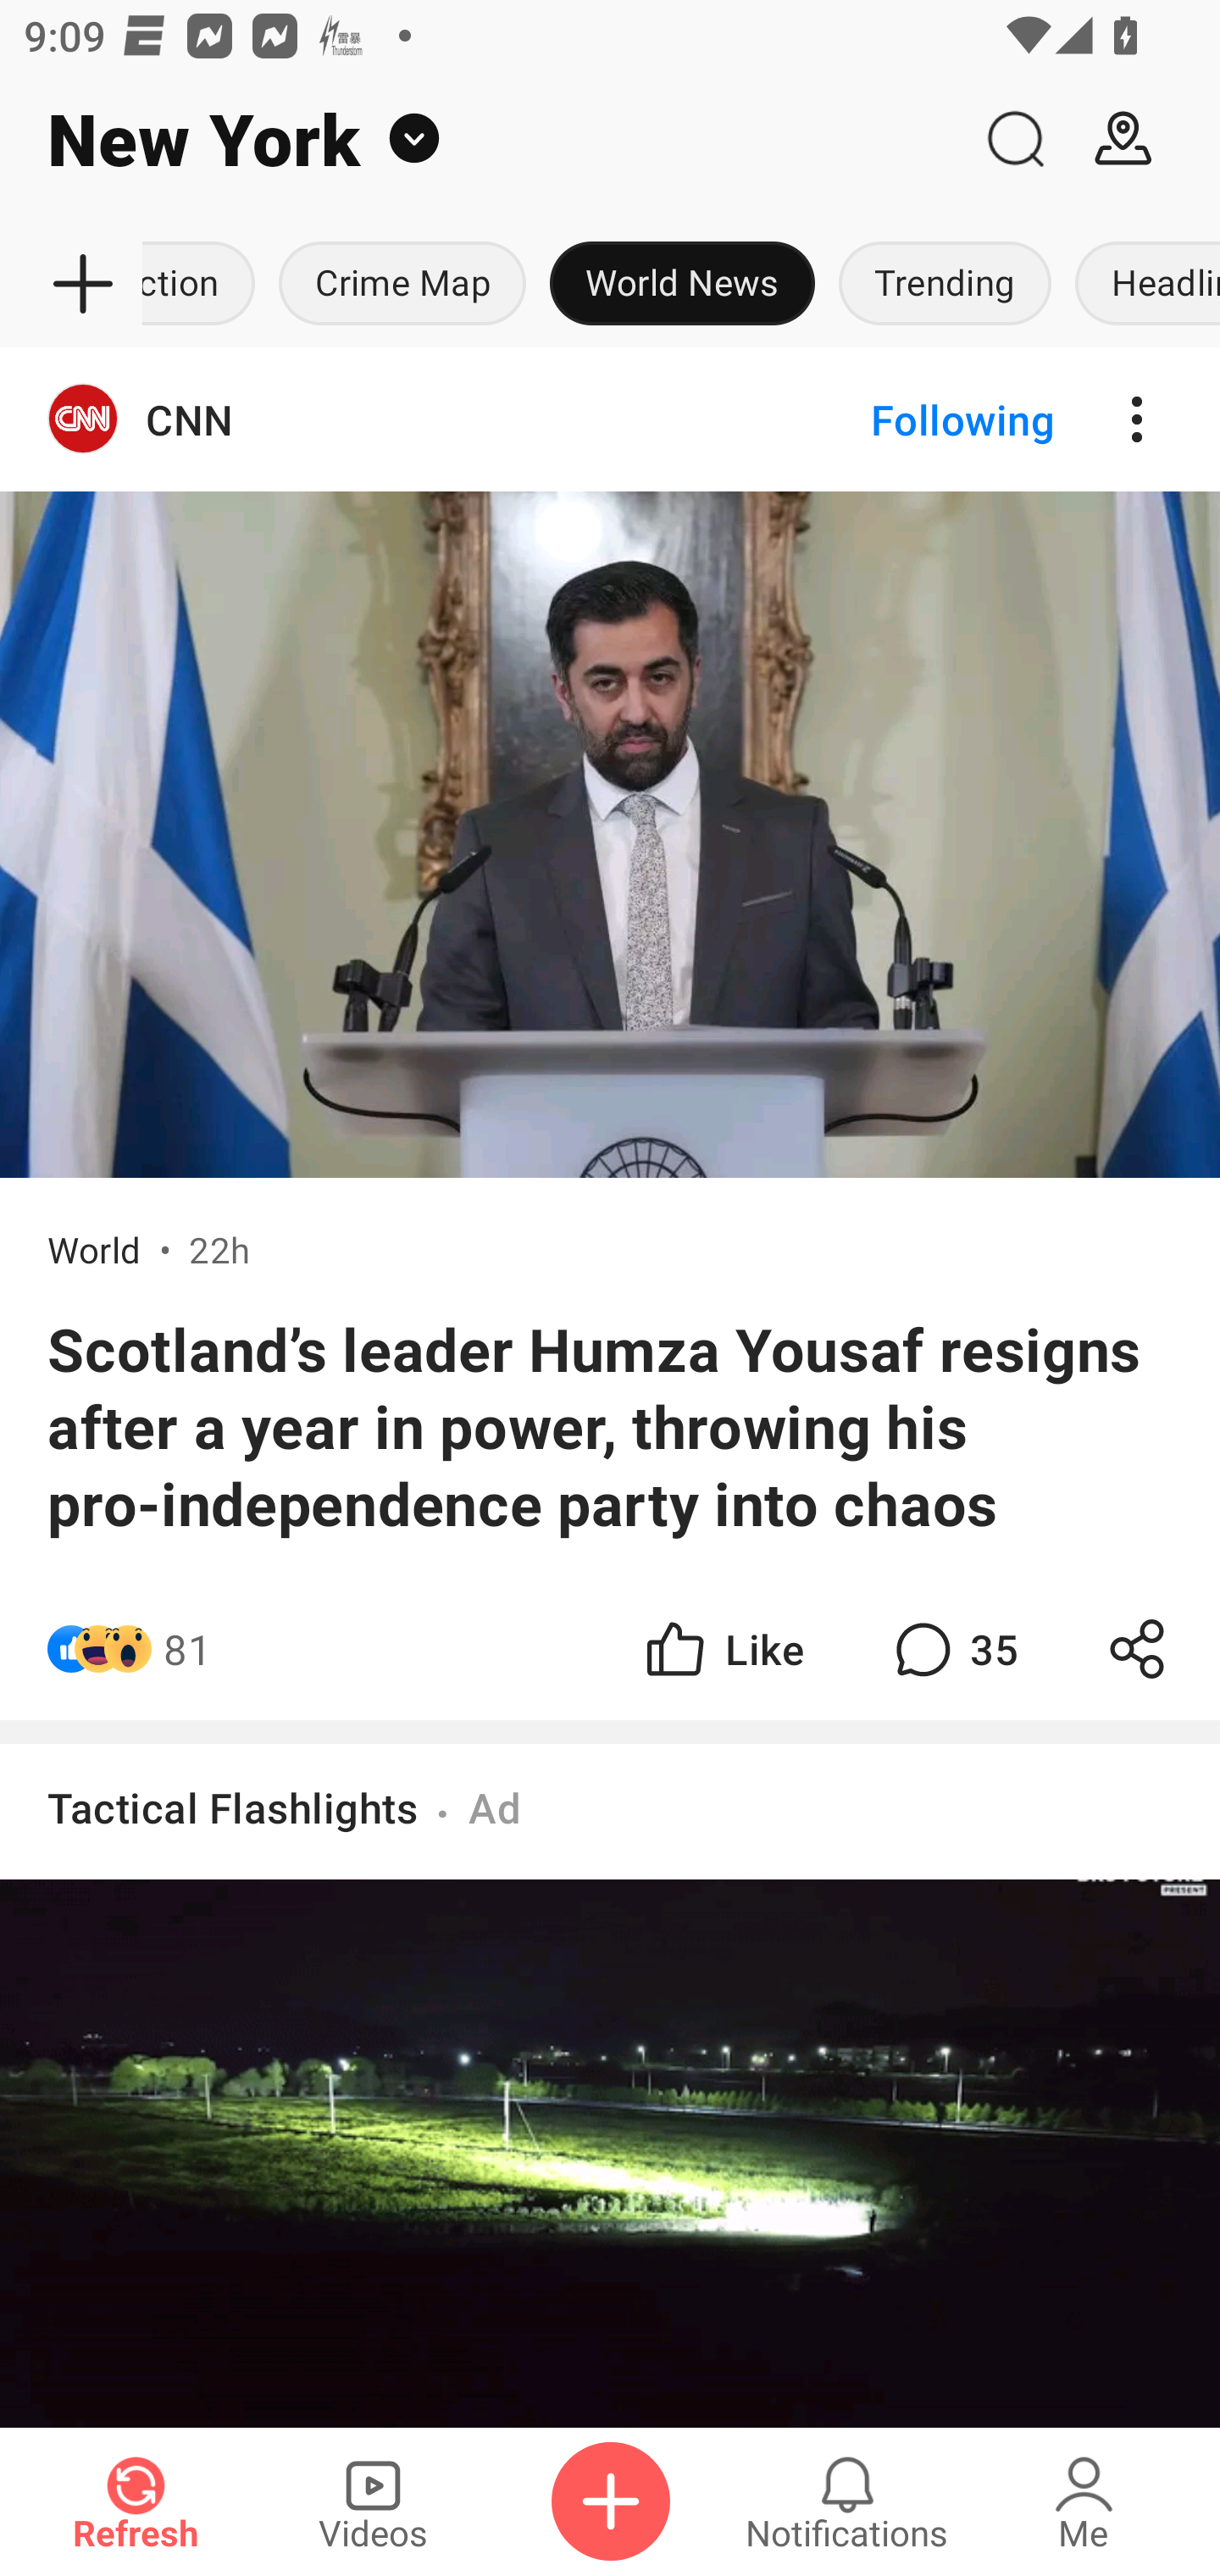  I want to click on New York, so click(480, 139).